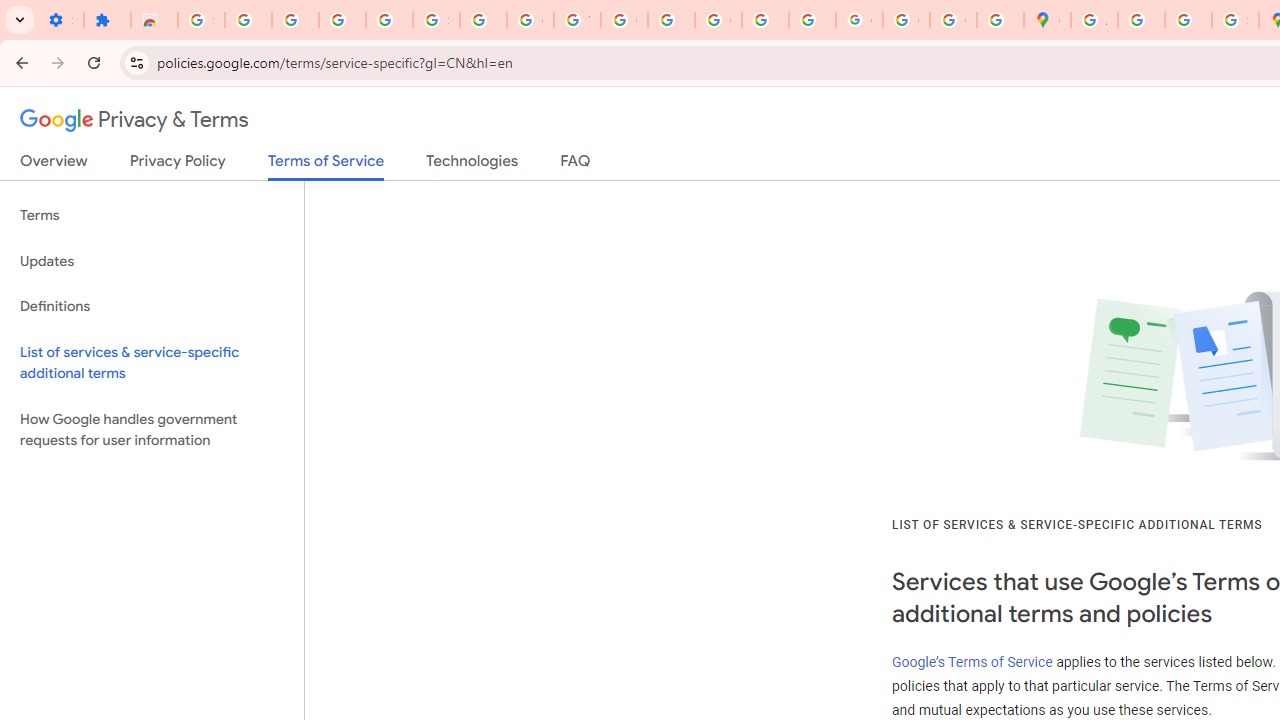 The image size is (1280, 720). I want to click on Sign in - Google Accounts, so click(201, 20).